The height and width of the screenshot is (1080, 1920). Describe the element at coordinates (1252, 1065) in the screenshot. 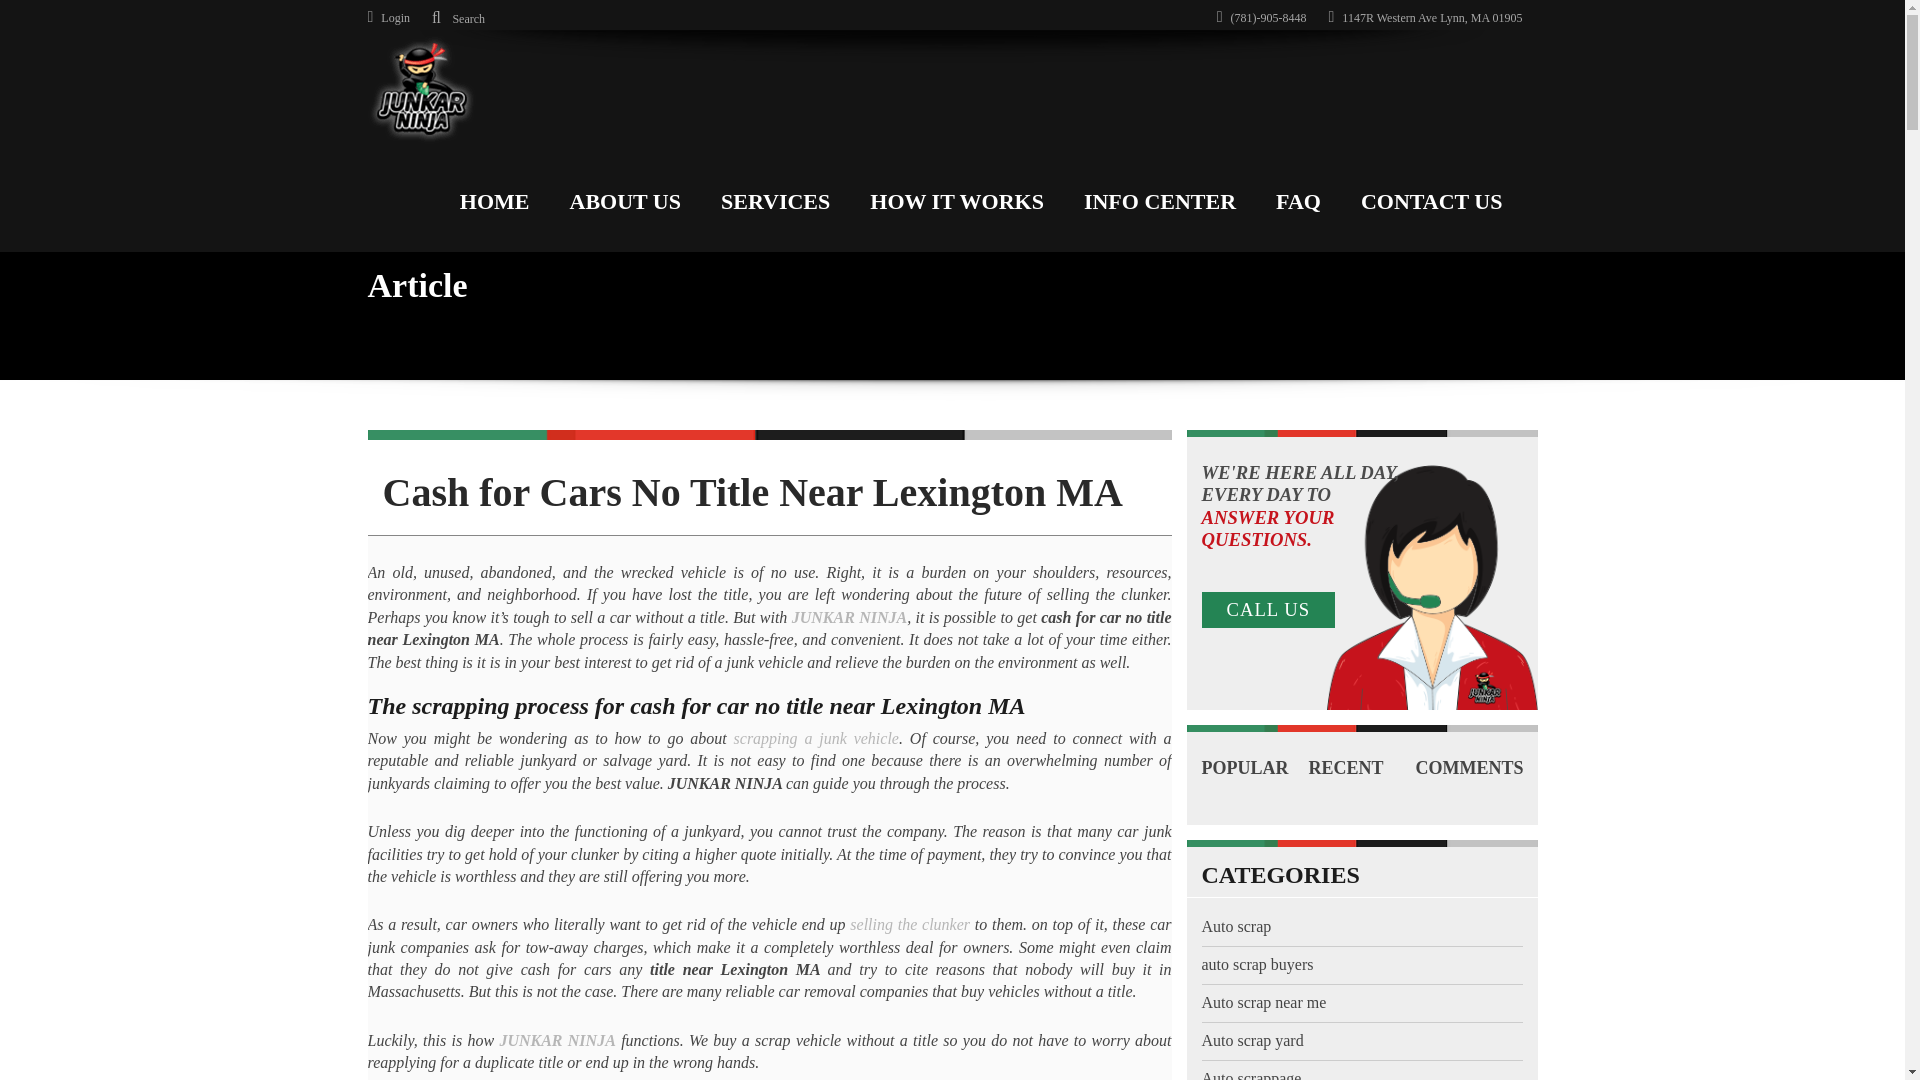

I see `Auto scrap yard` at that location.